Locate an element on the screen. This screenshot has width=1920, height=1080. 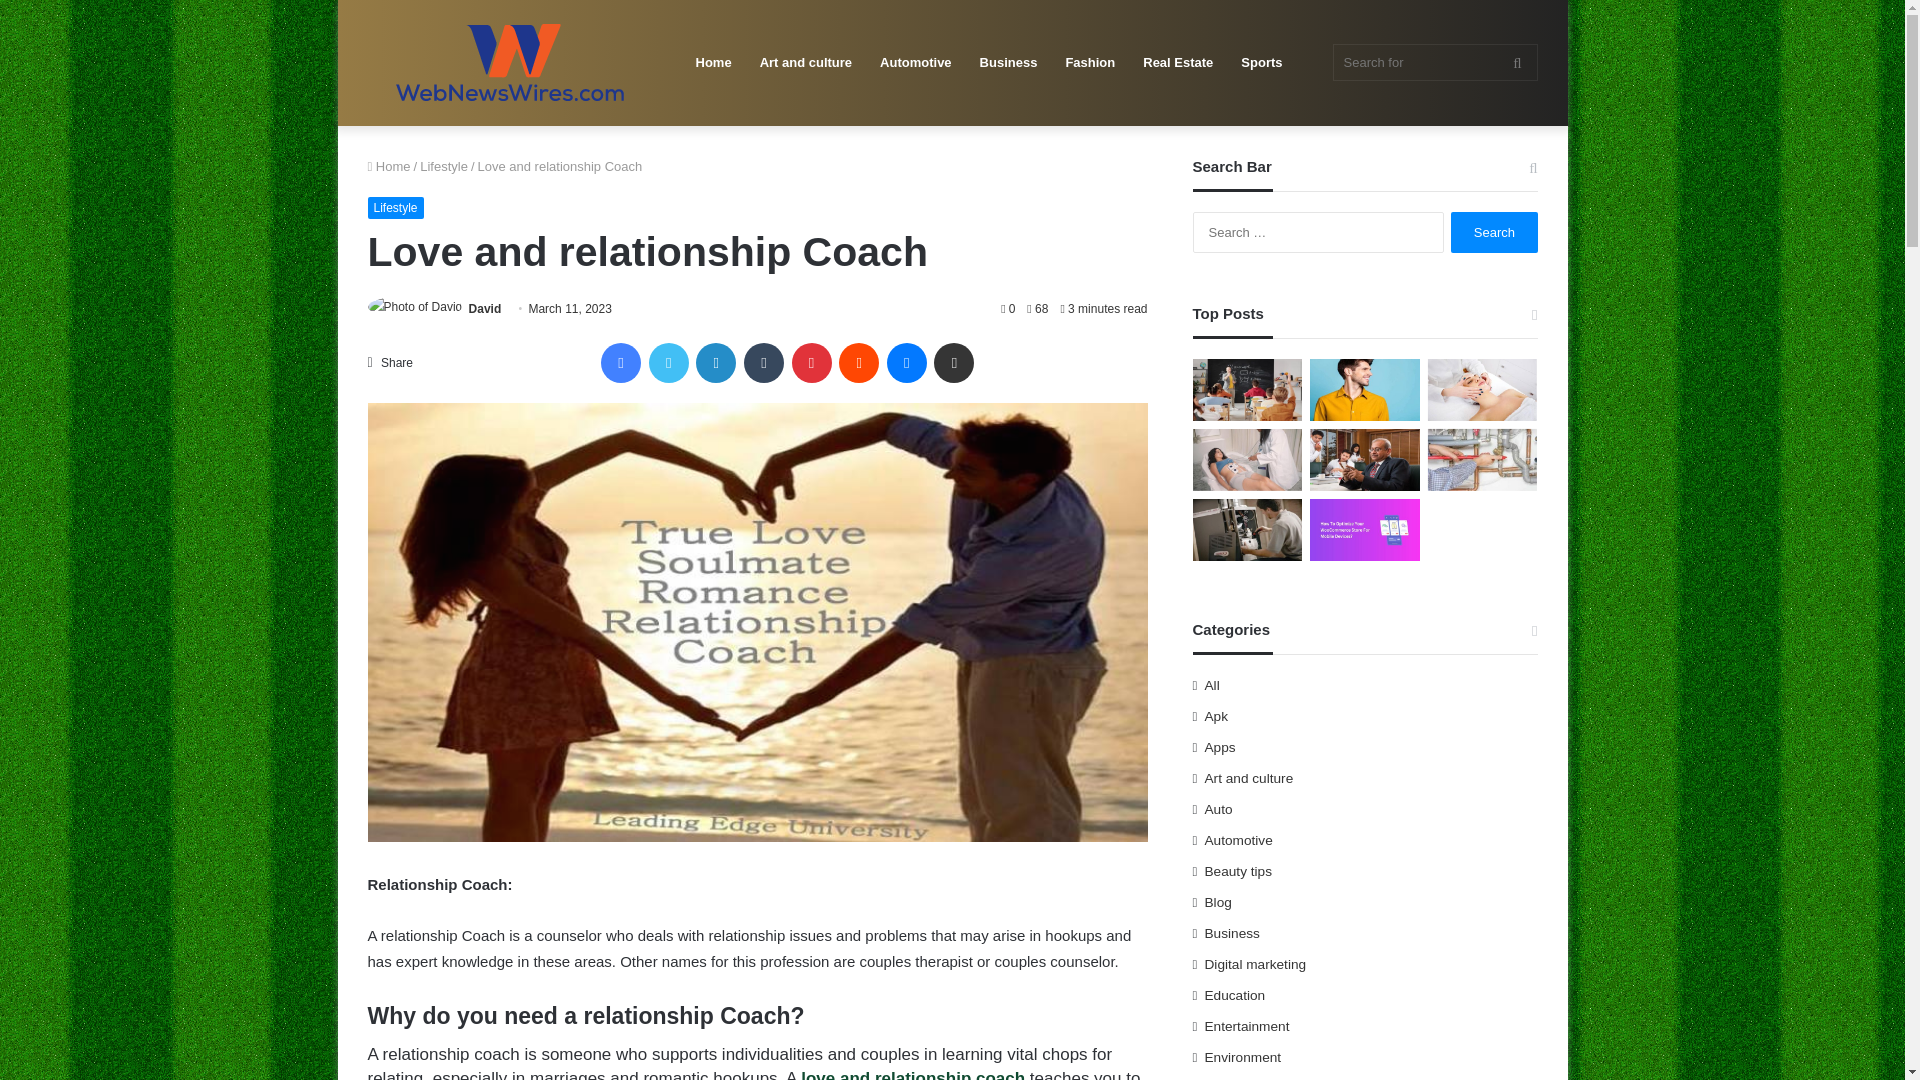
Sports is located at coordinates (1261, 63).